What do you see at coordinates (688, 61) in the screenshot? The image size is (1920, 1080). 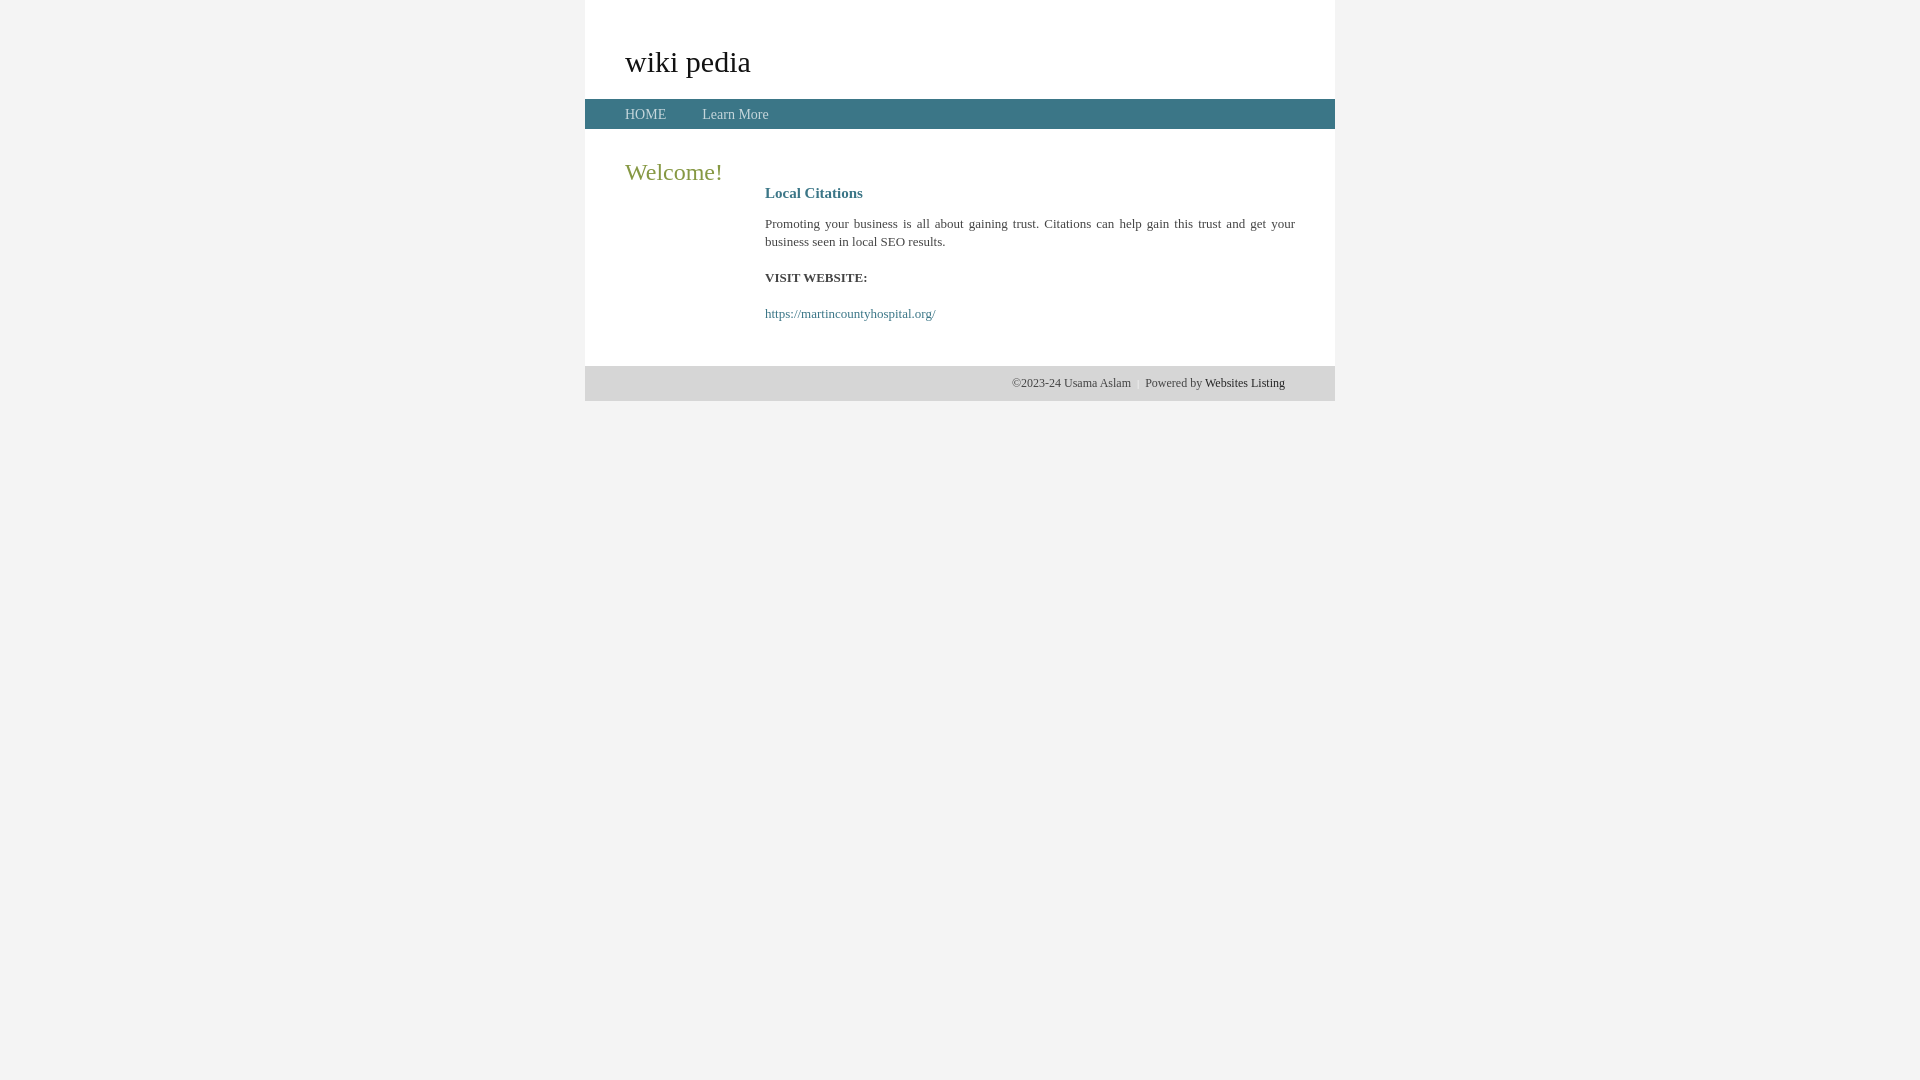 I see `wiki pedia` at bounding box center [688, 61].